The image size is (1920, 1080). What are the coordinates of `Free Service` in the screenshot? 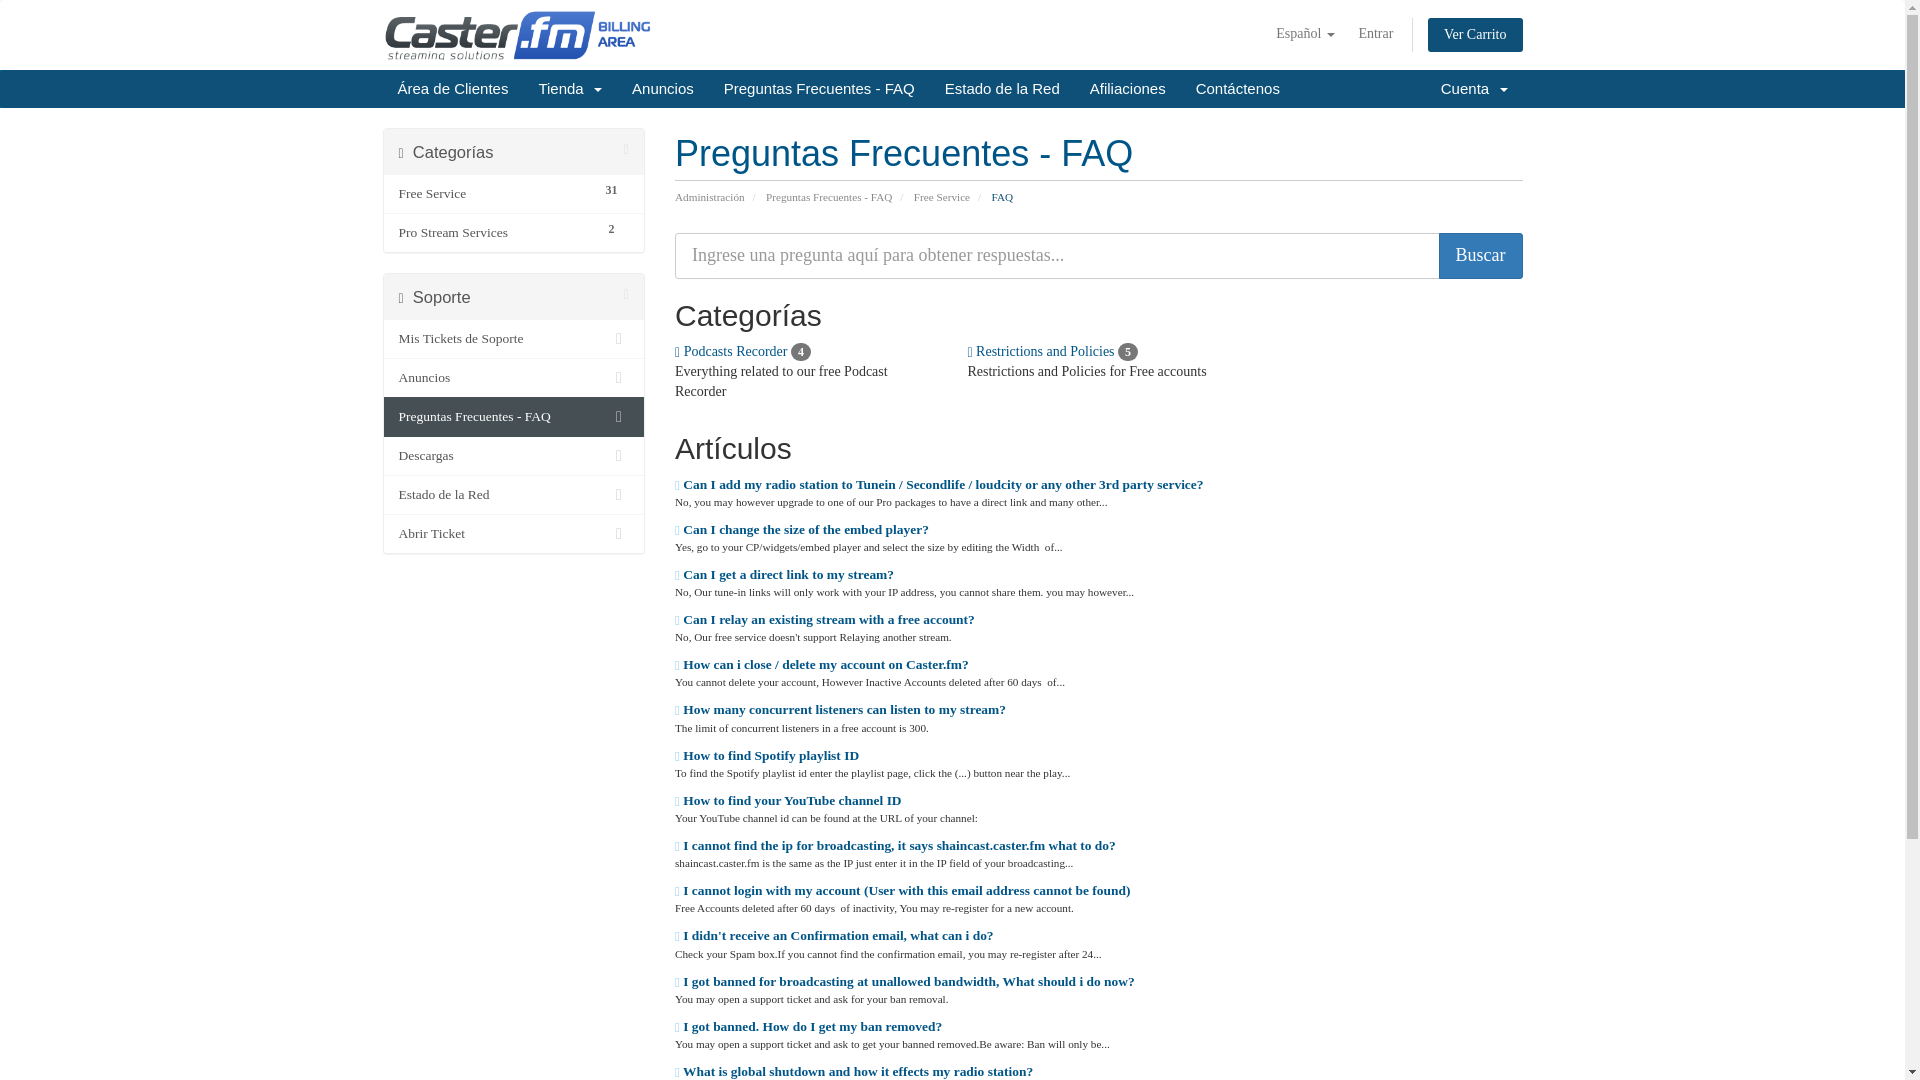 It's located at (495, 194).